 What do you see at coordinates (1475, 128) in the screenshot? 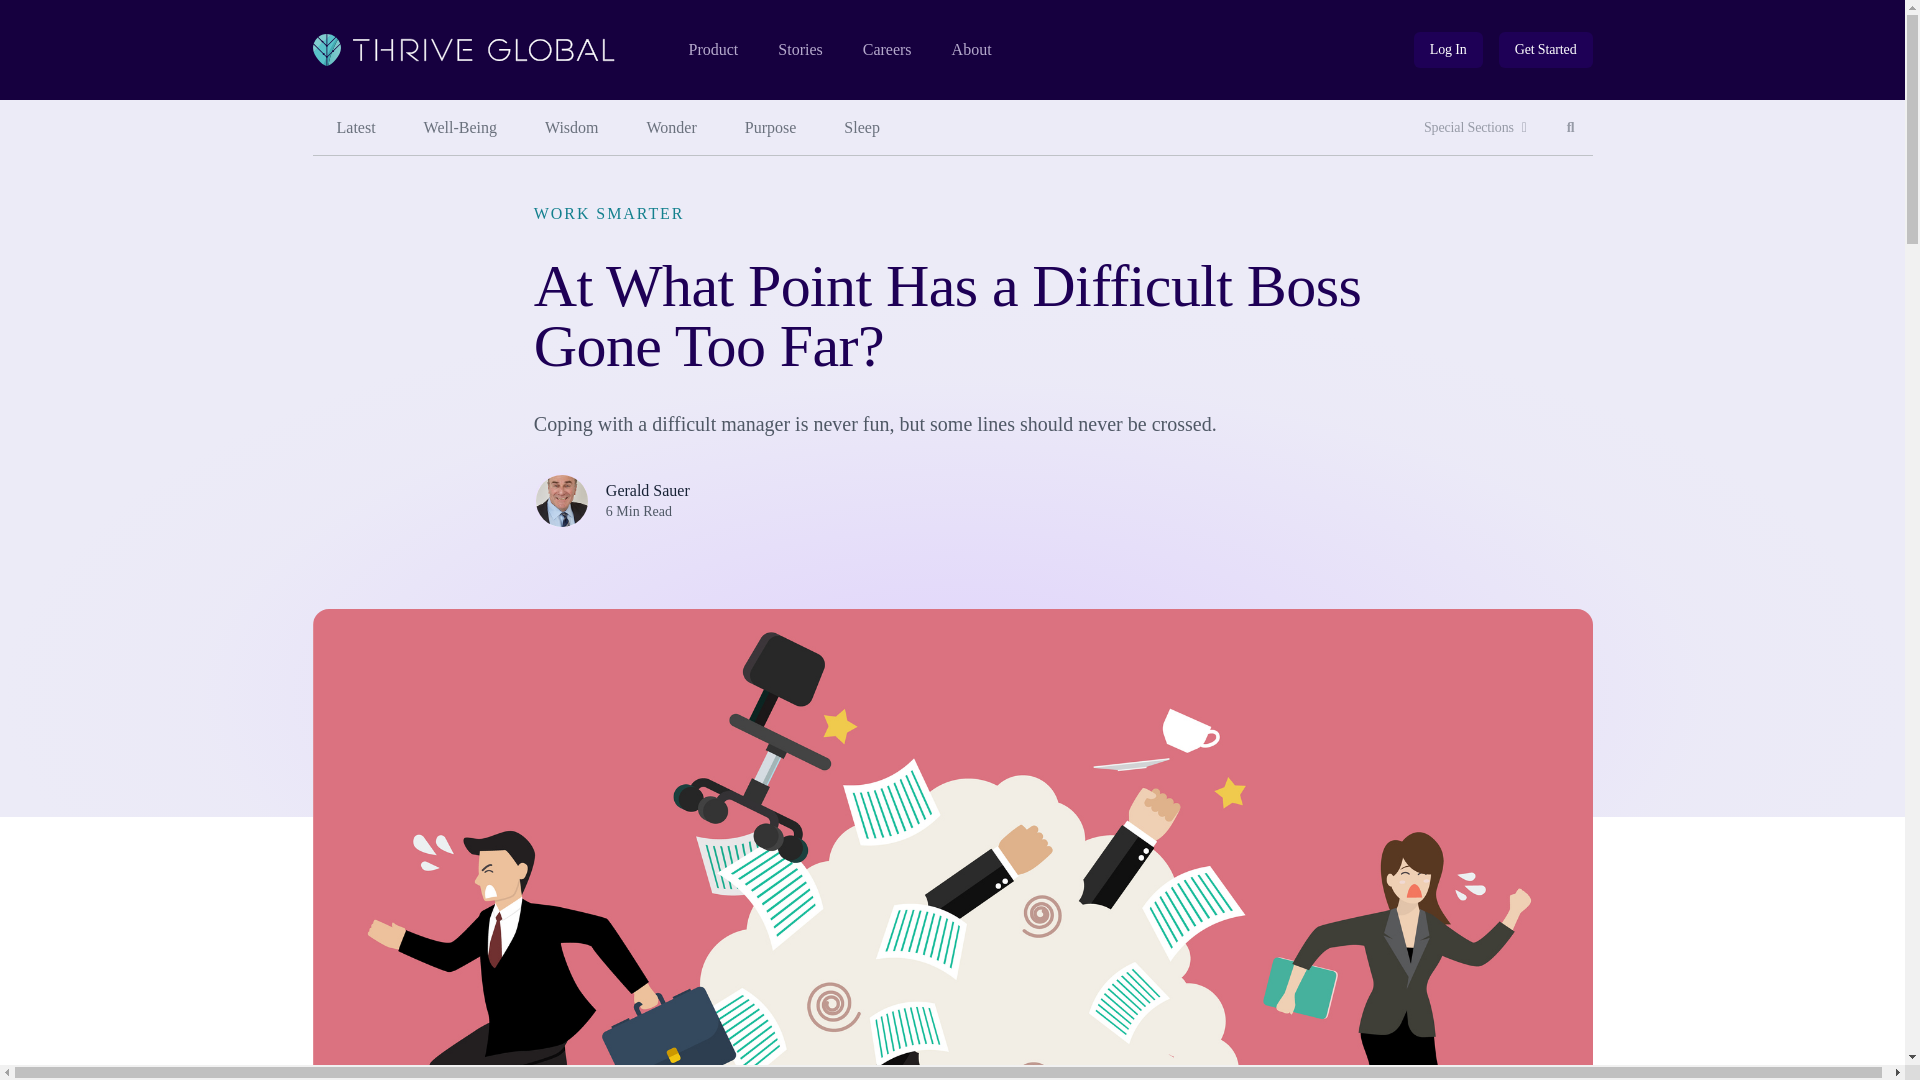
I see `Special Sections` at bounding box center [1475, 128].